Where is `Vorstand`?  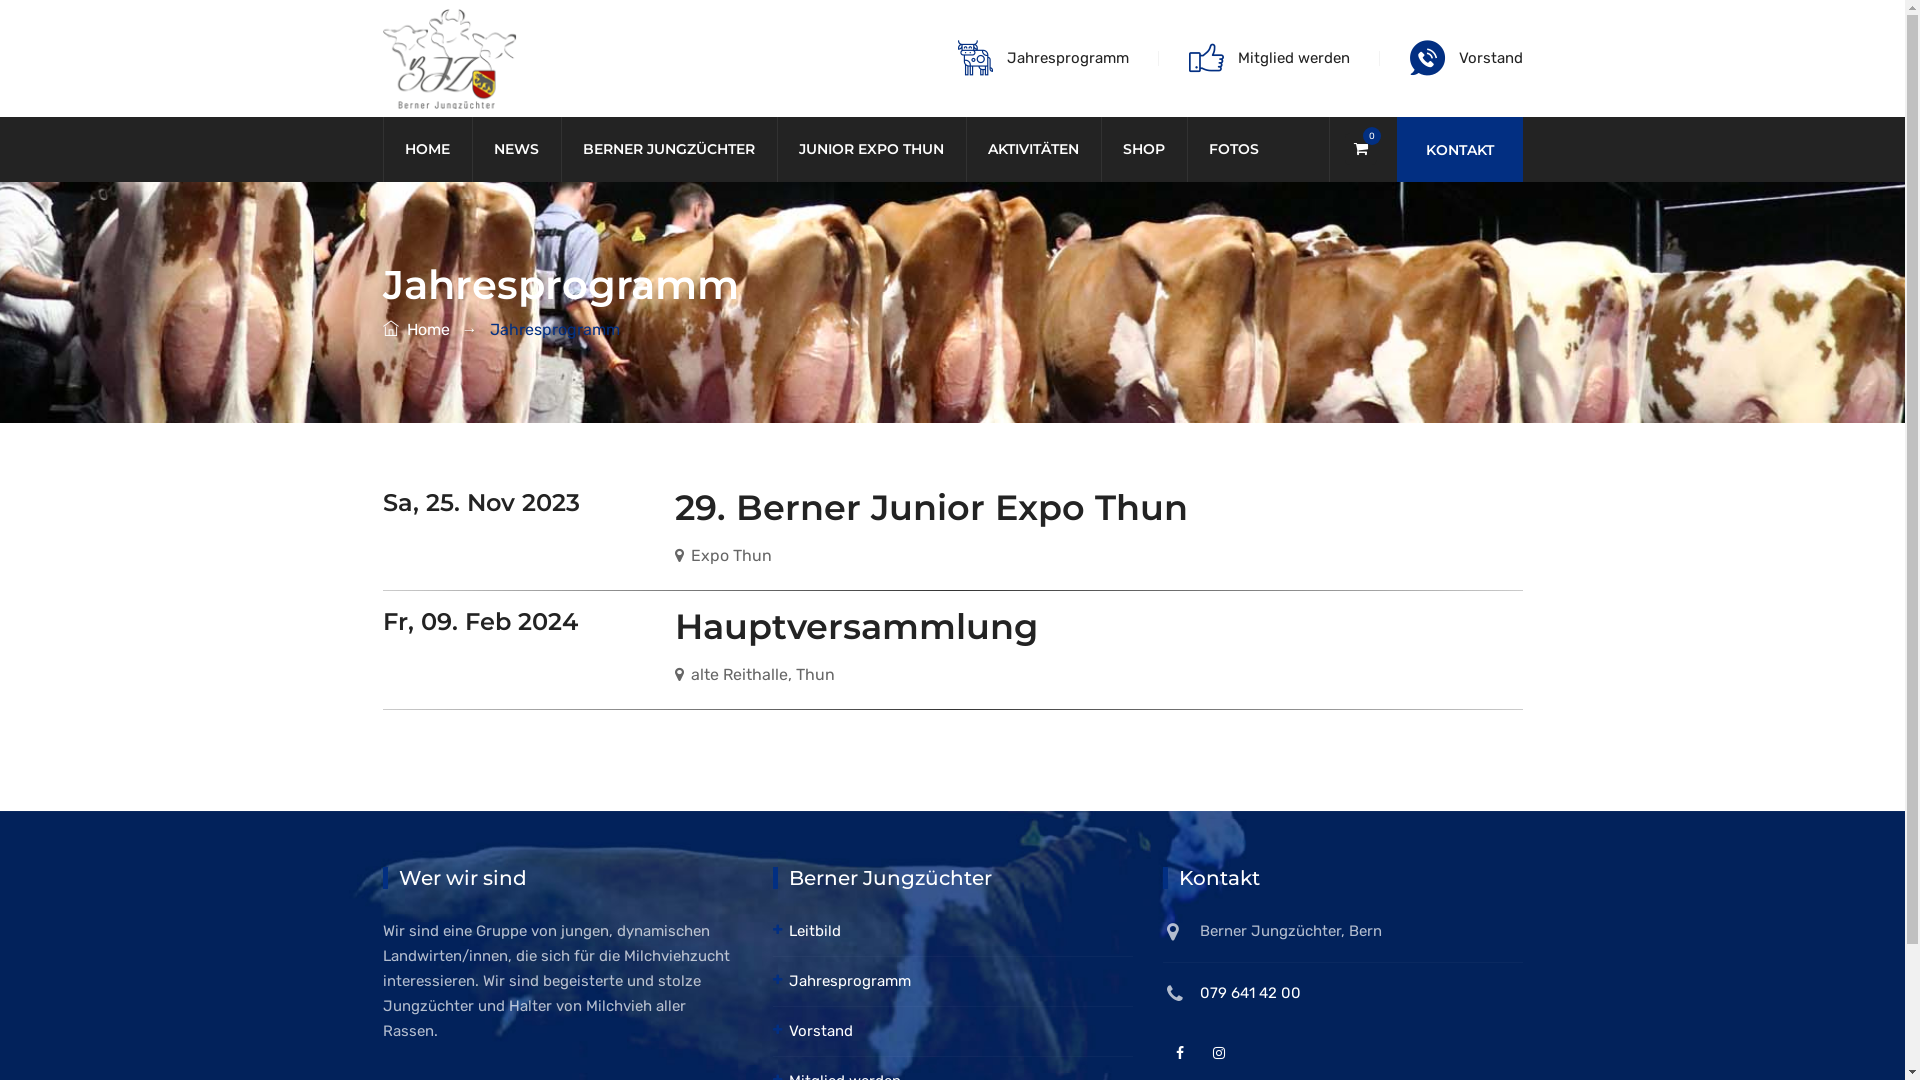 Vorstand is located at coordinates (812, 1031).